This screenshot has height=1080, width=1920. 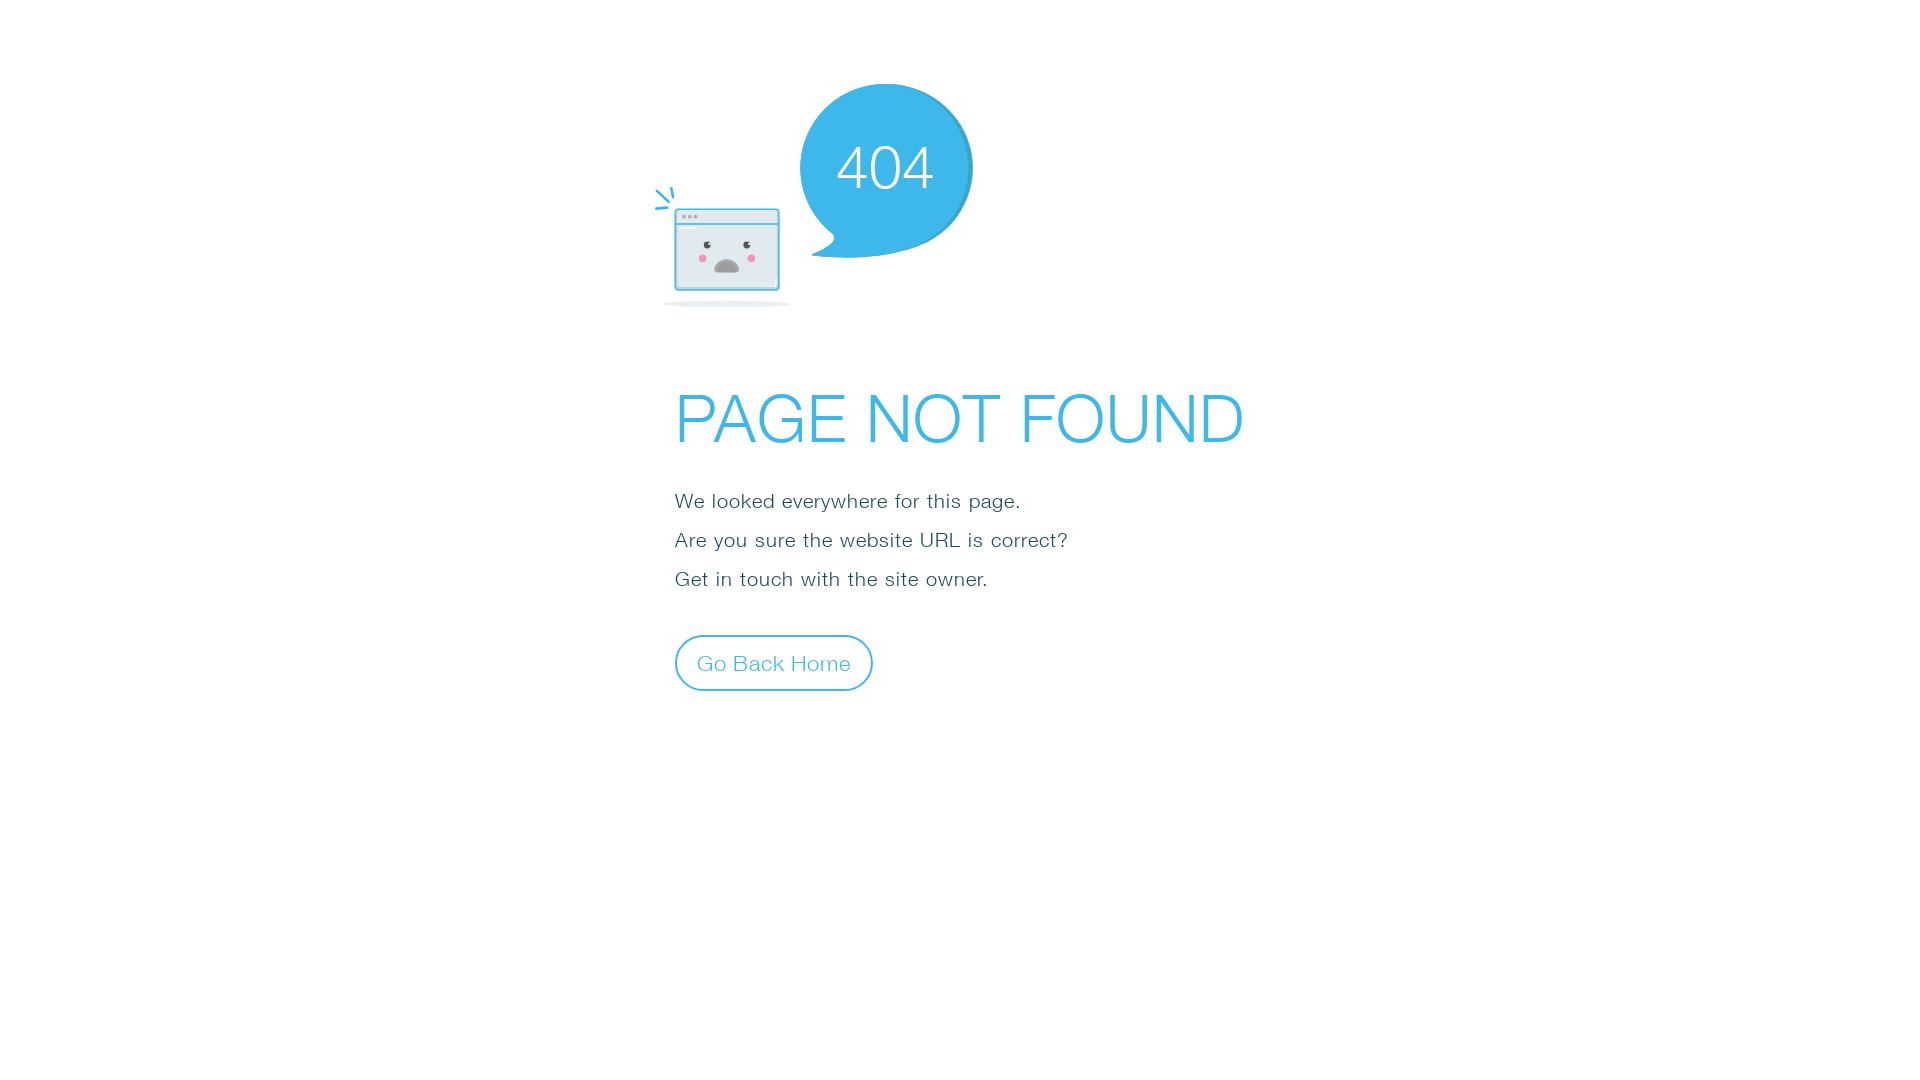 What do you see at coordinates (774, 662) in the screenshot?
I see `Go Back Home` at bounding box center [774, 662].